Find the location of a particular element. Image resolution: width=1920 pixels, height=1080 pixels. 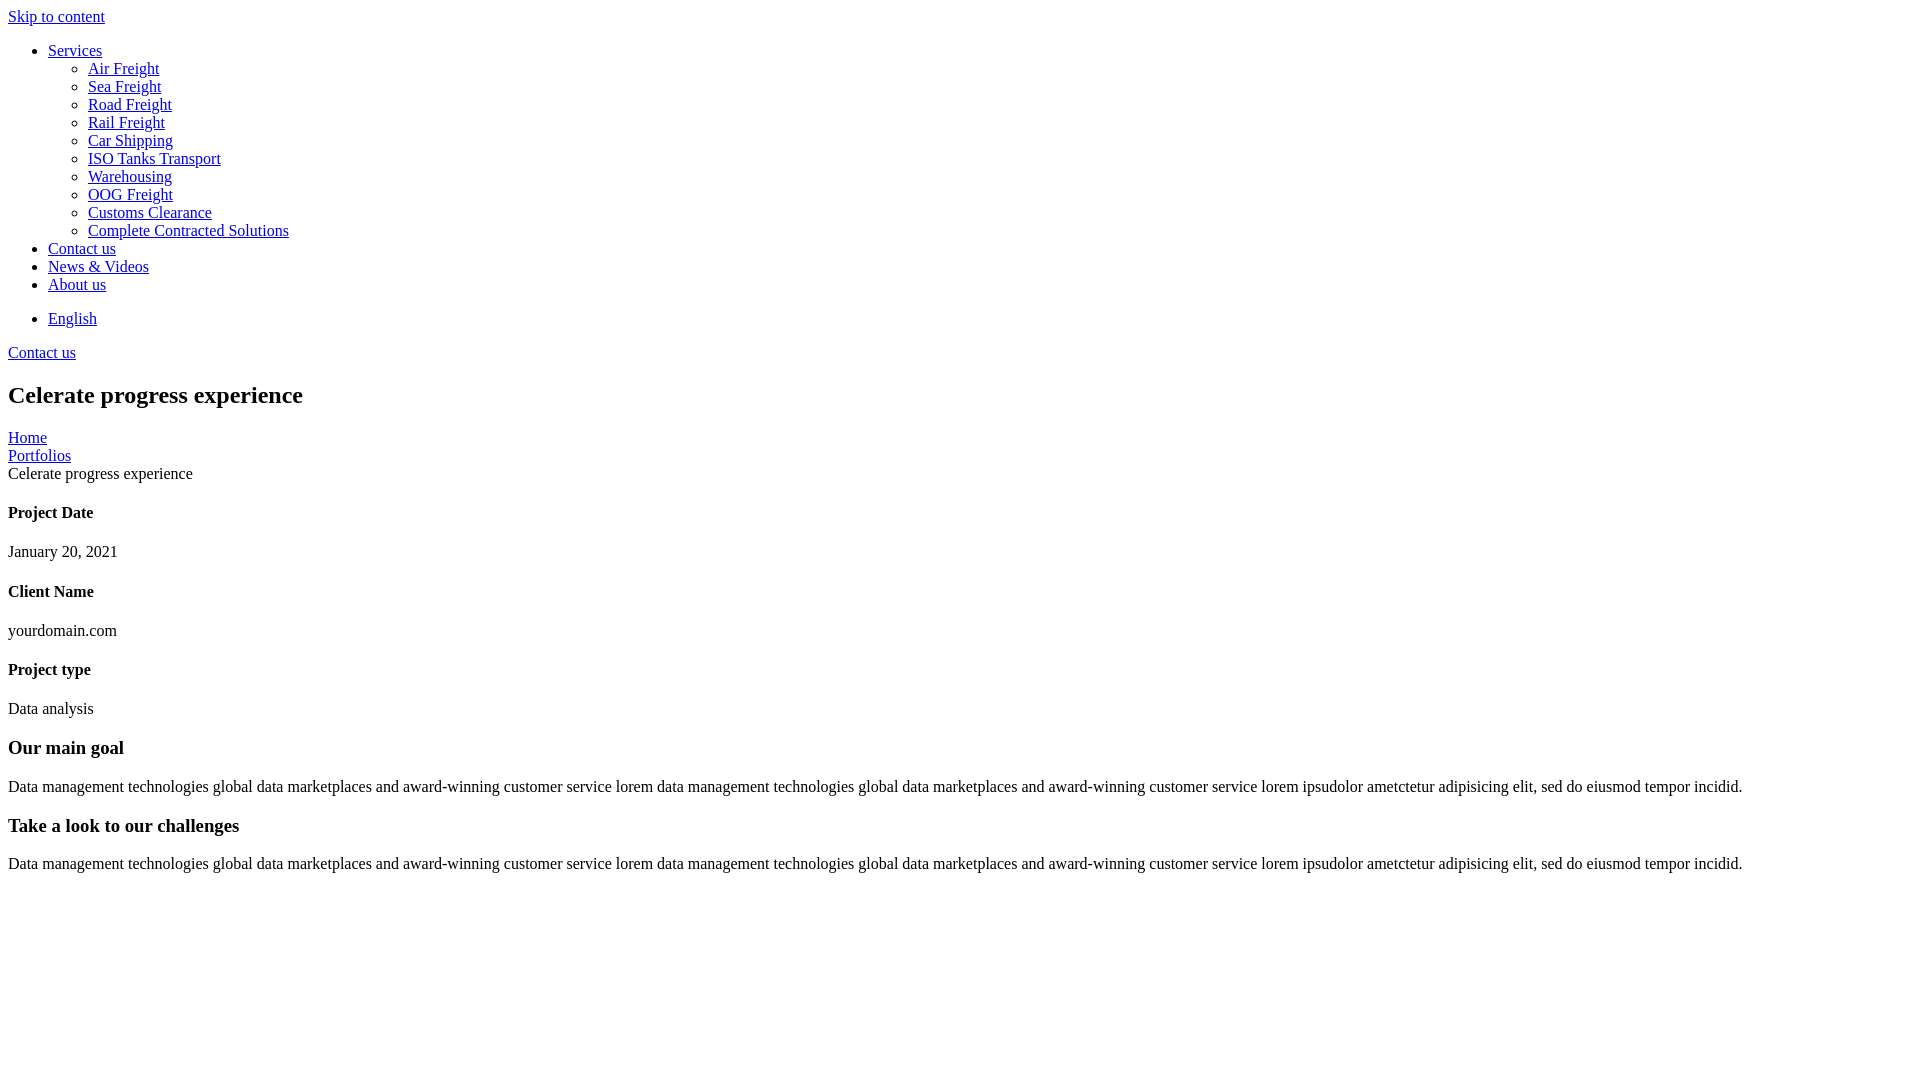

Services is located at coordinates (980, 51).